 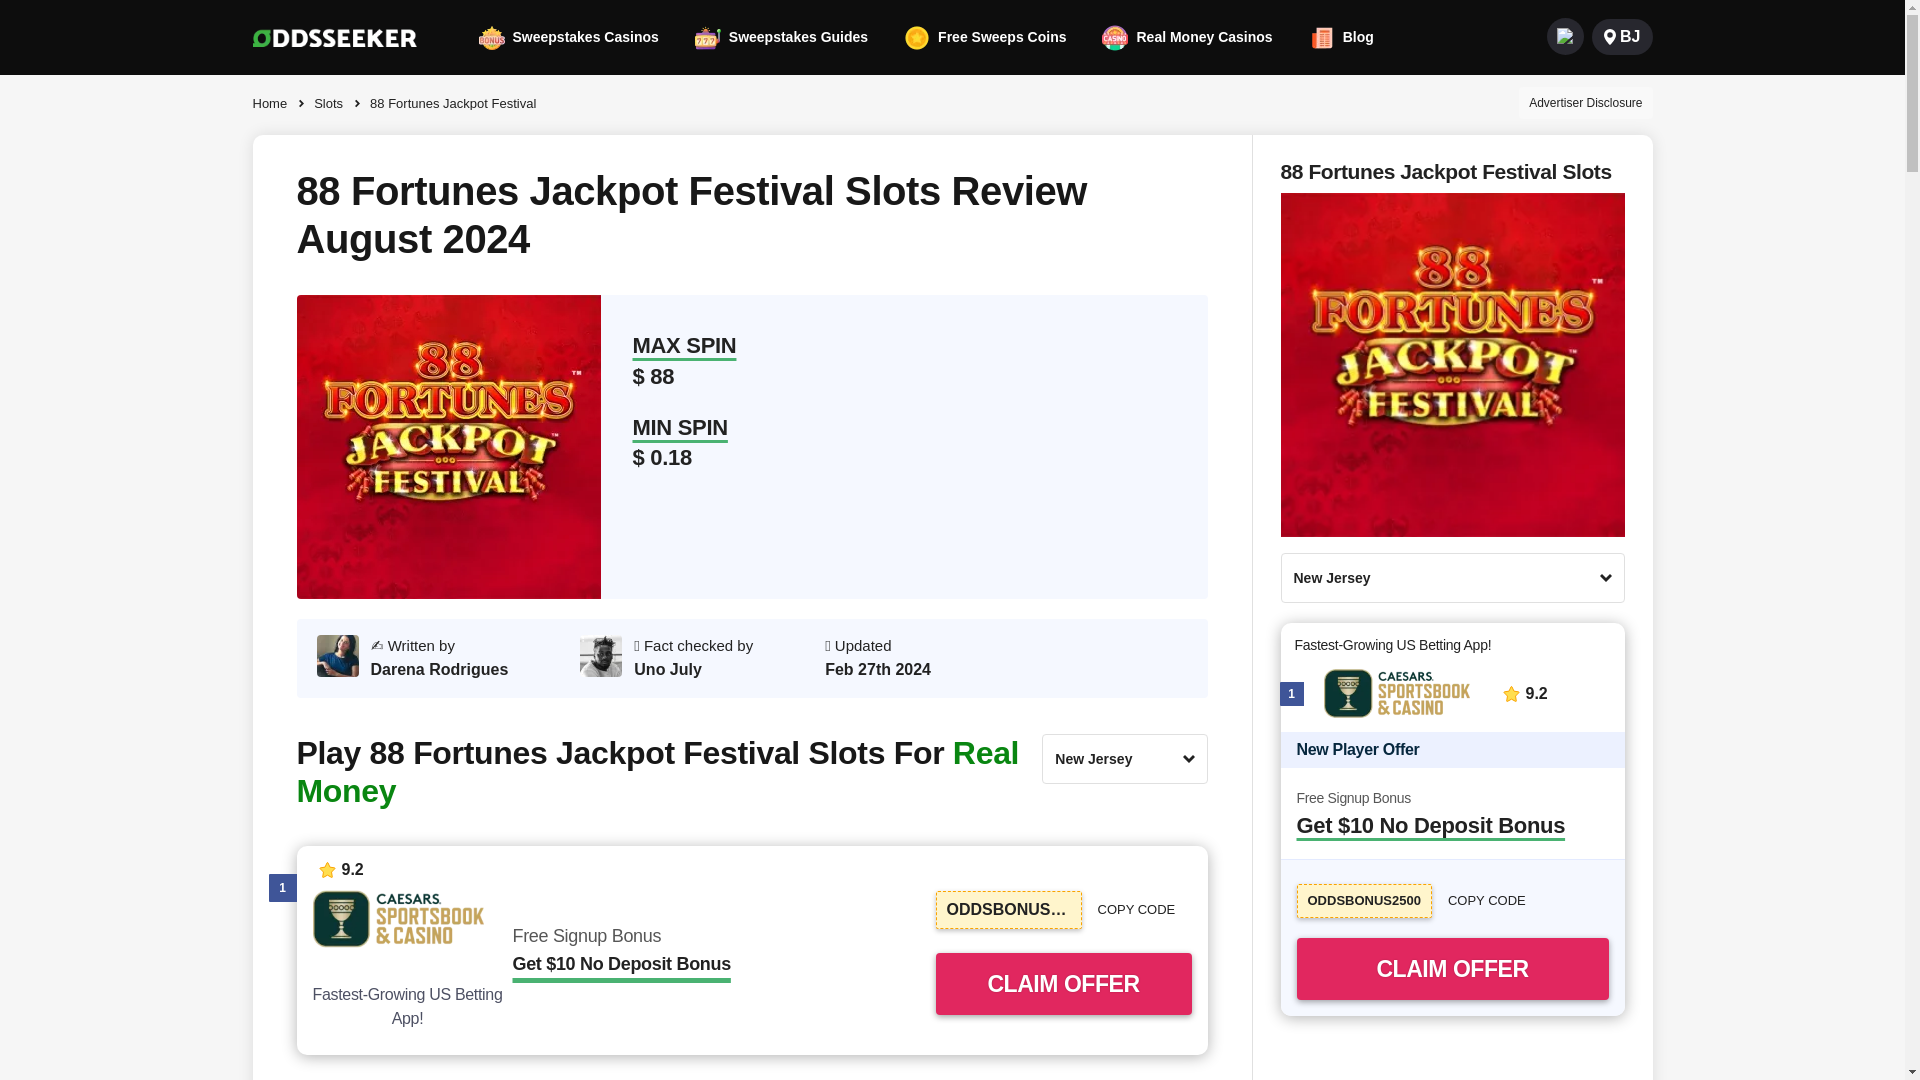 I want to click on Real Money Casinos, so click(x=1187, y=36).